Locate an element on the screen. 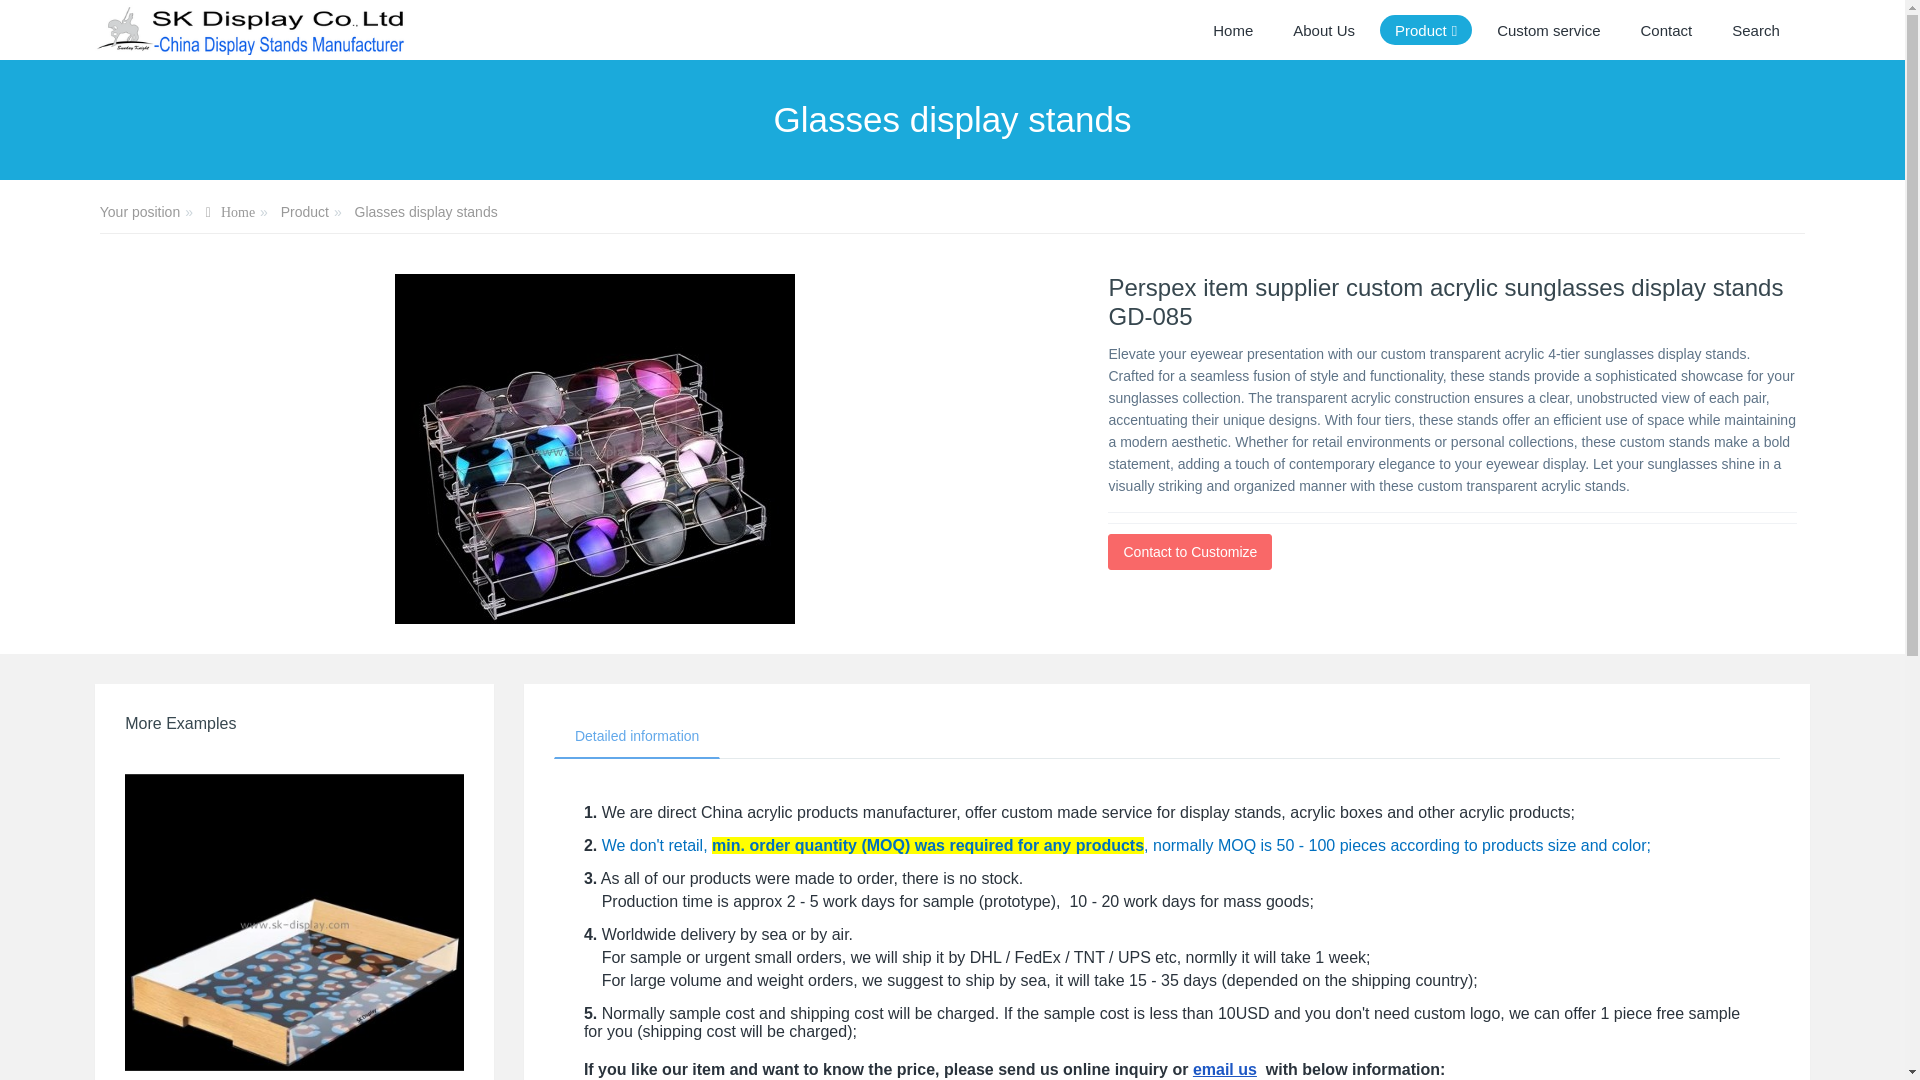  About Us is located at coordinates (1324, 30).